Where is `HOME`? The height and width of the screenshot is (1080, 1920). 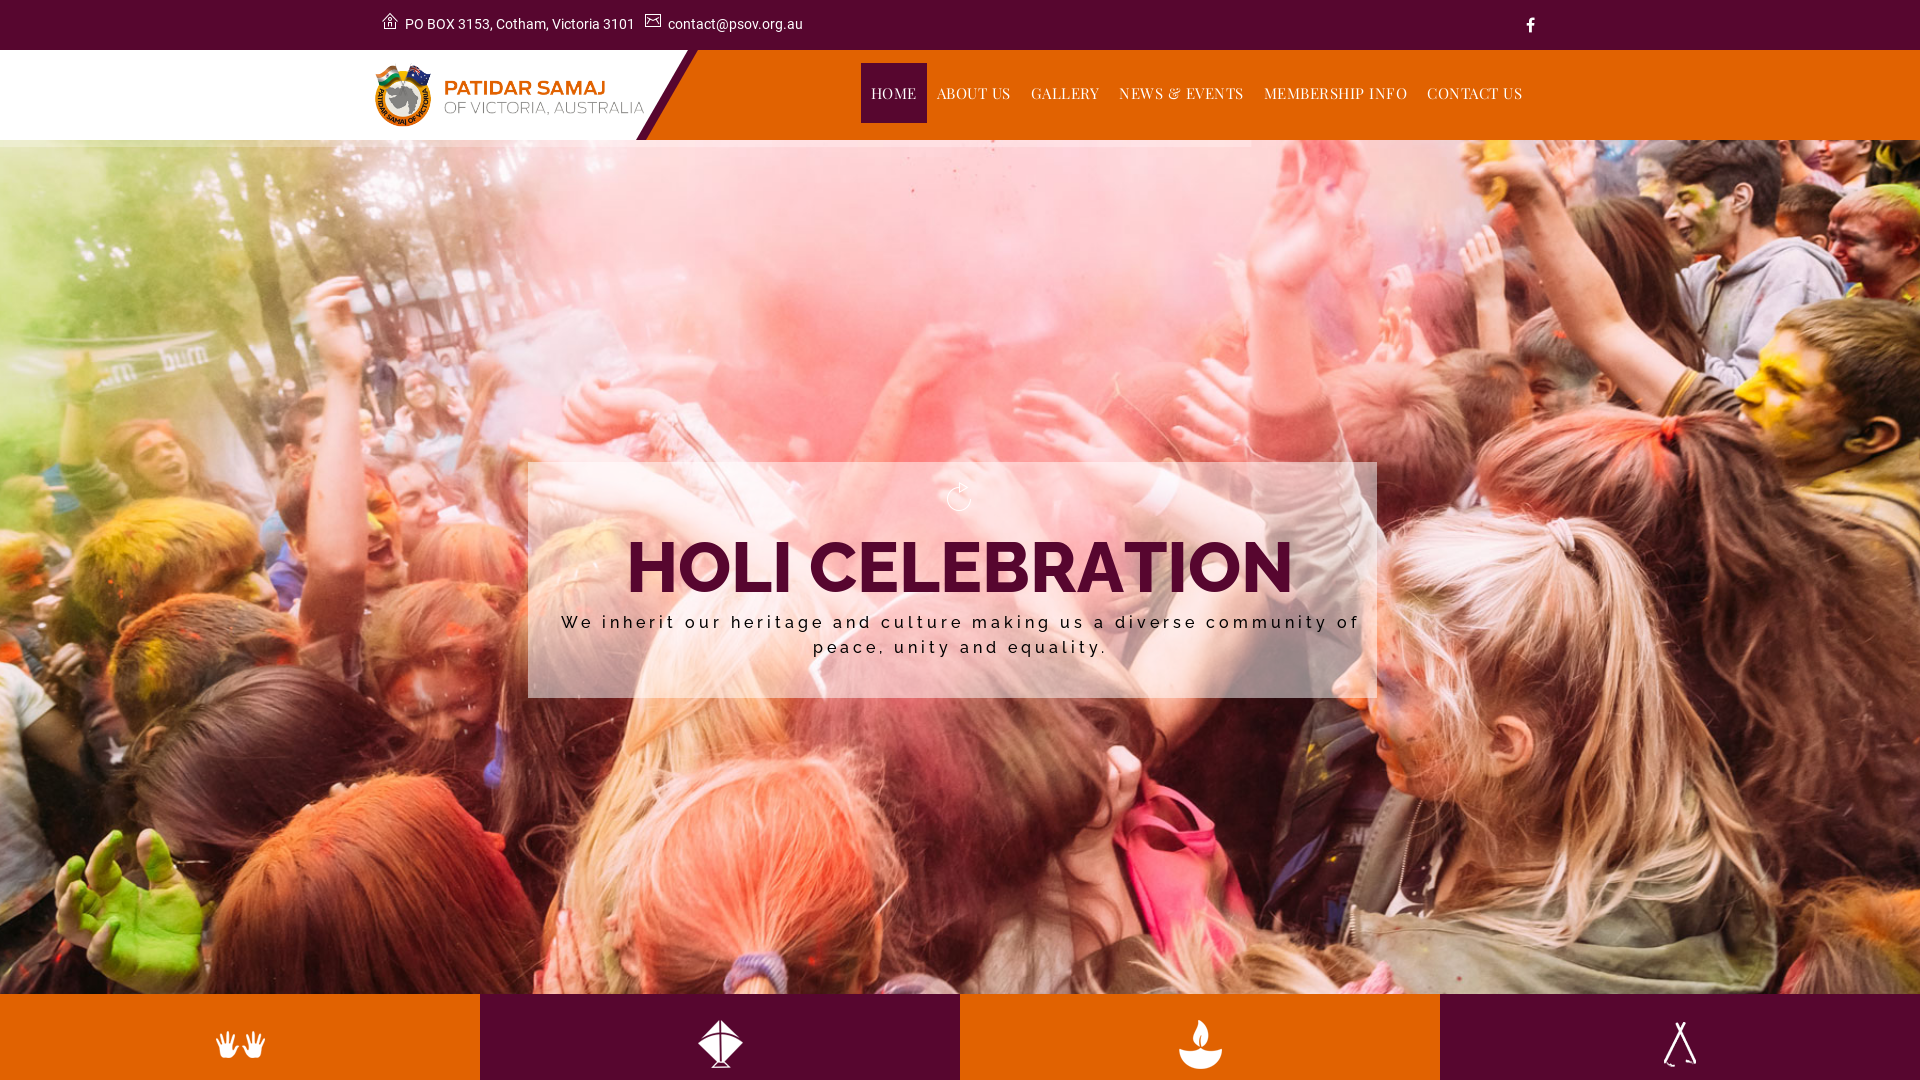 HOME is located at coordinates (893, 93).